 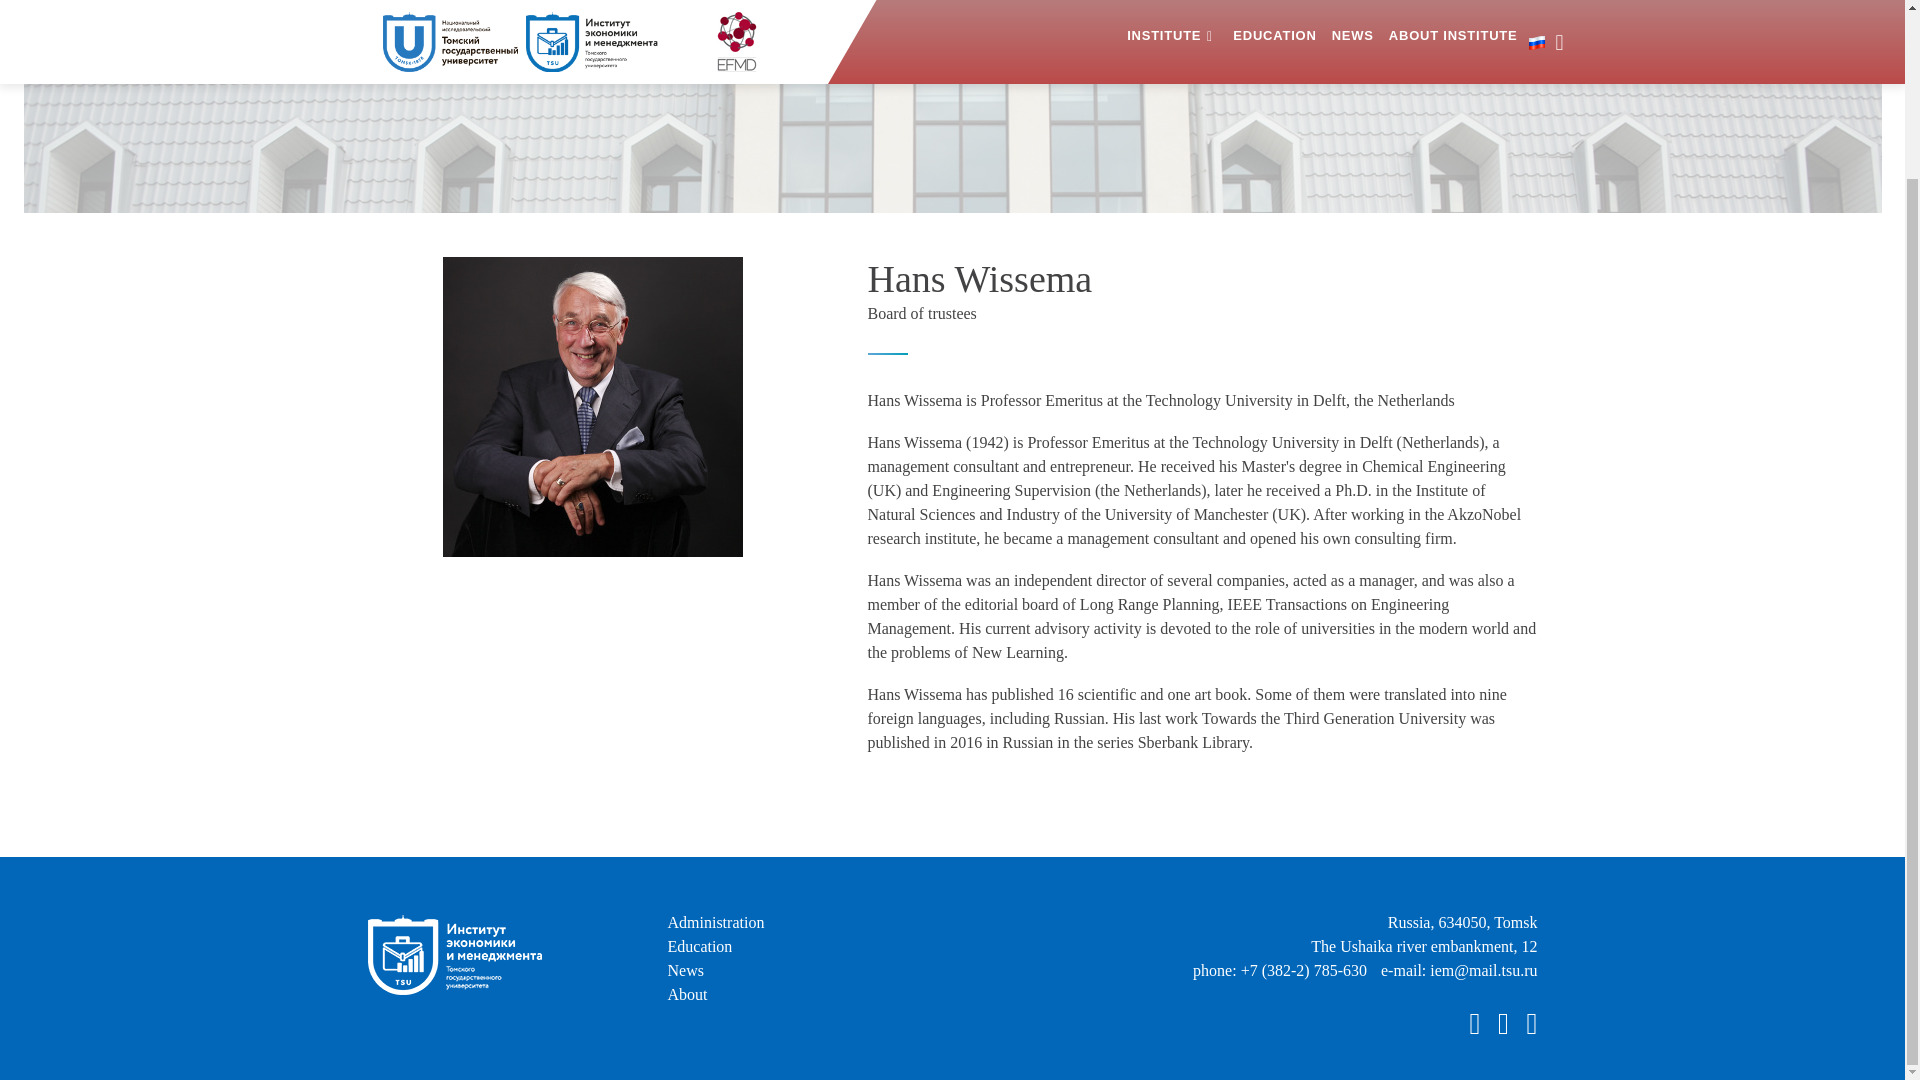 I want to click on Board of trustees, so click(x=922, y=312).